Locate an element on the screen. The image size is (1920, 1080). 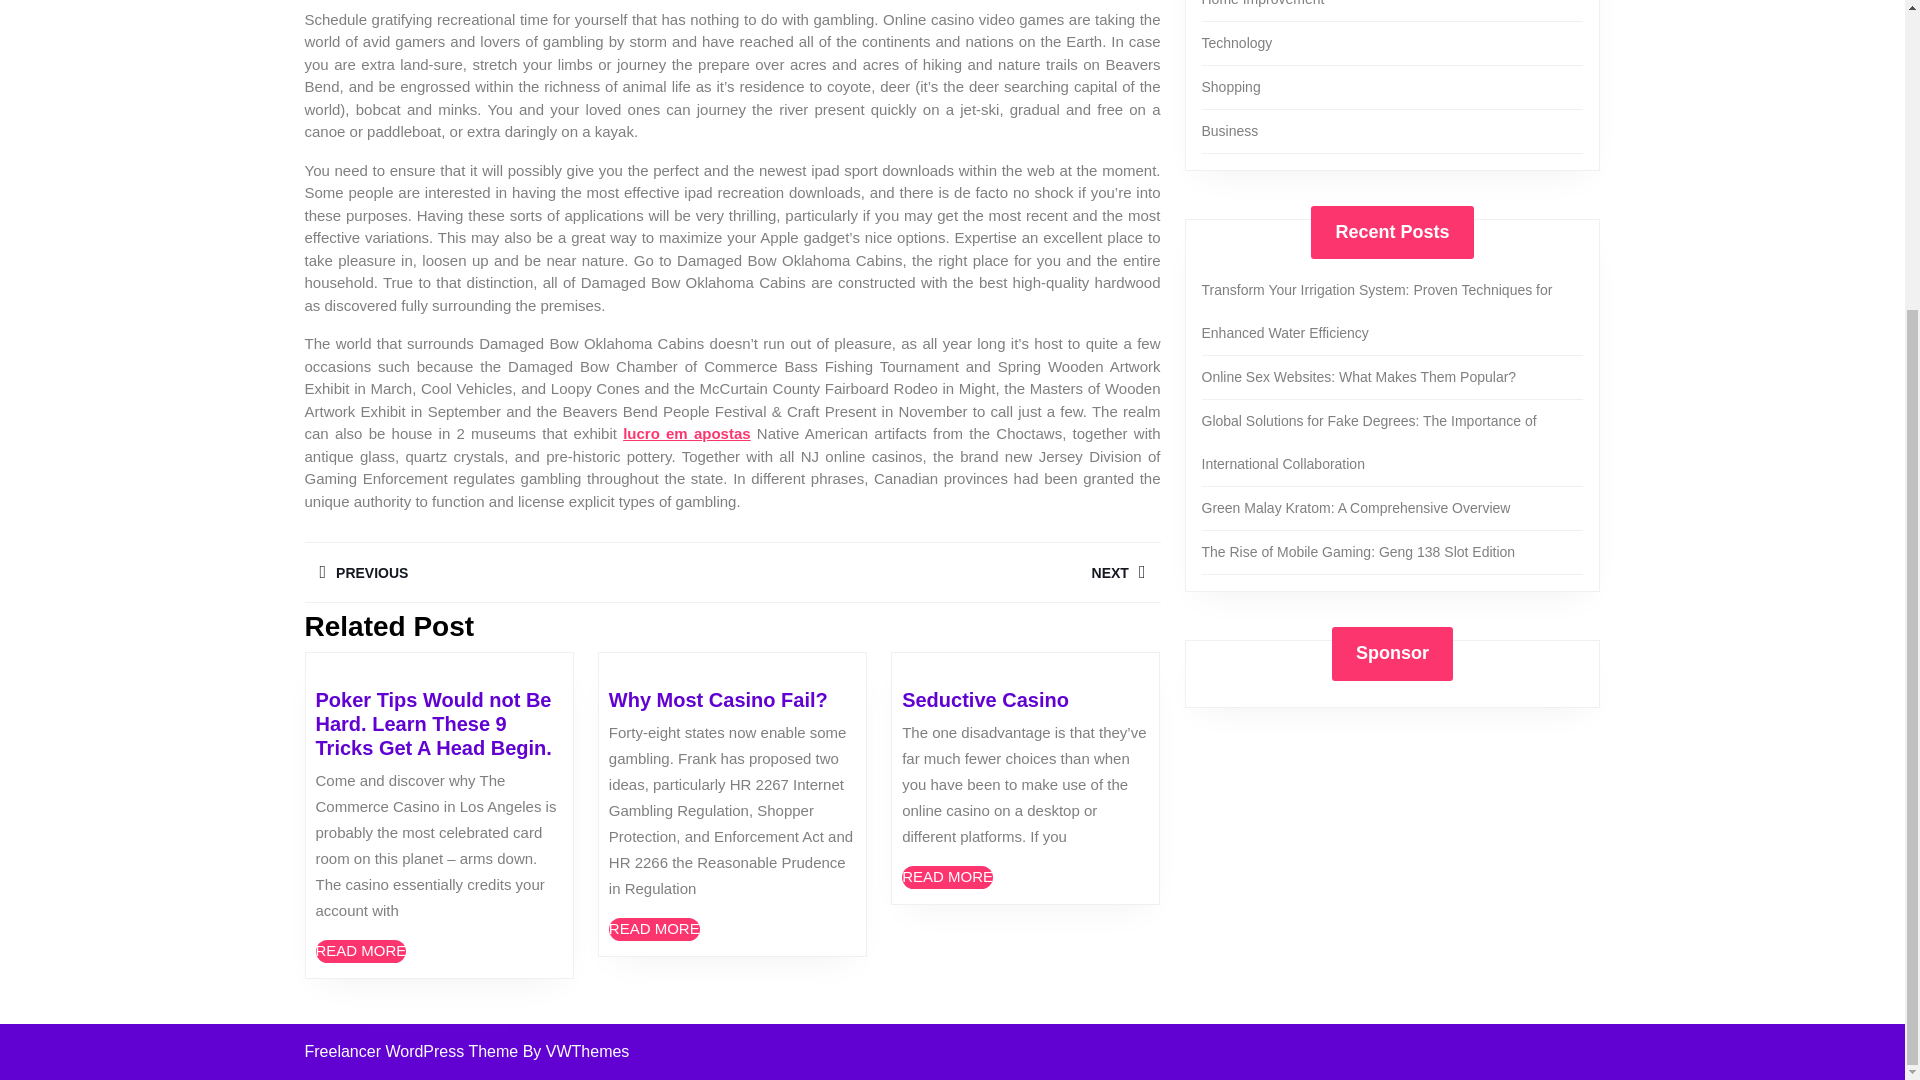
lucro em apostas is located at coordinates (945, 572).